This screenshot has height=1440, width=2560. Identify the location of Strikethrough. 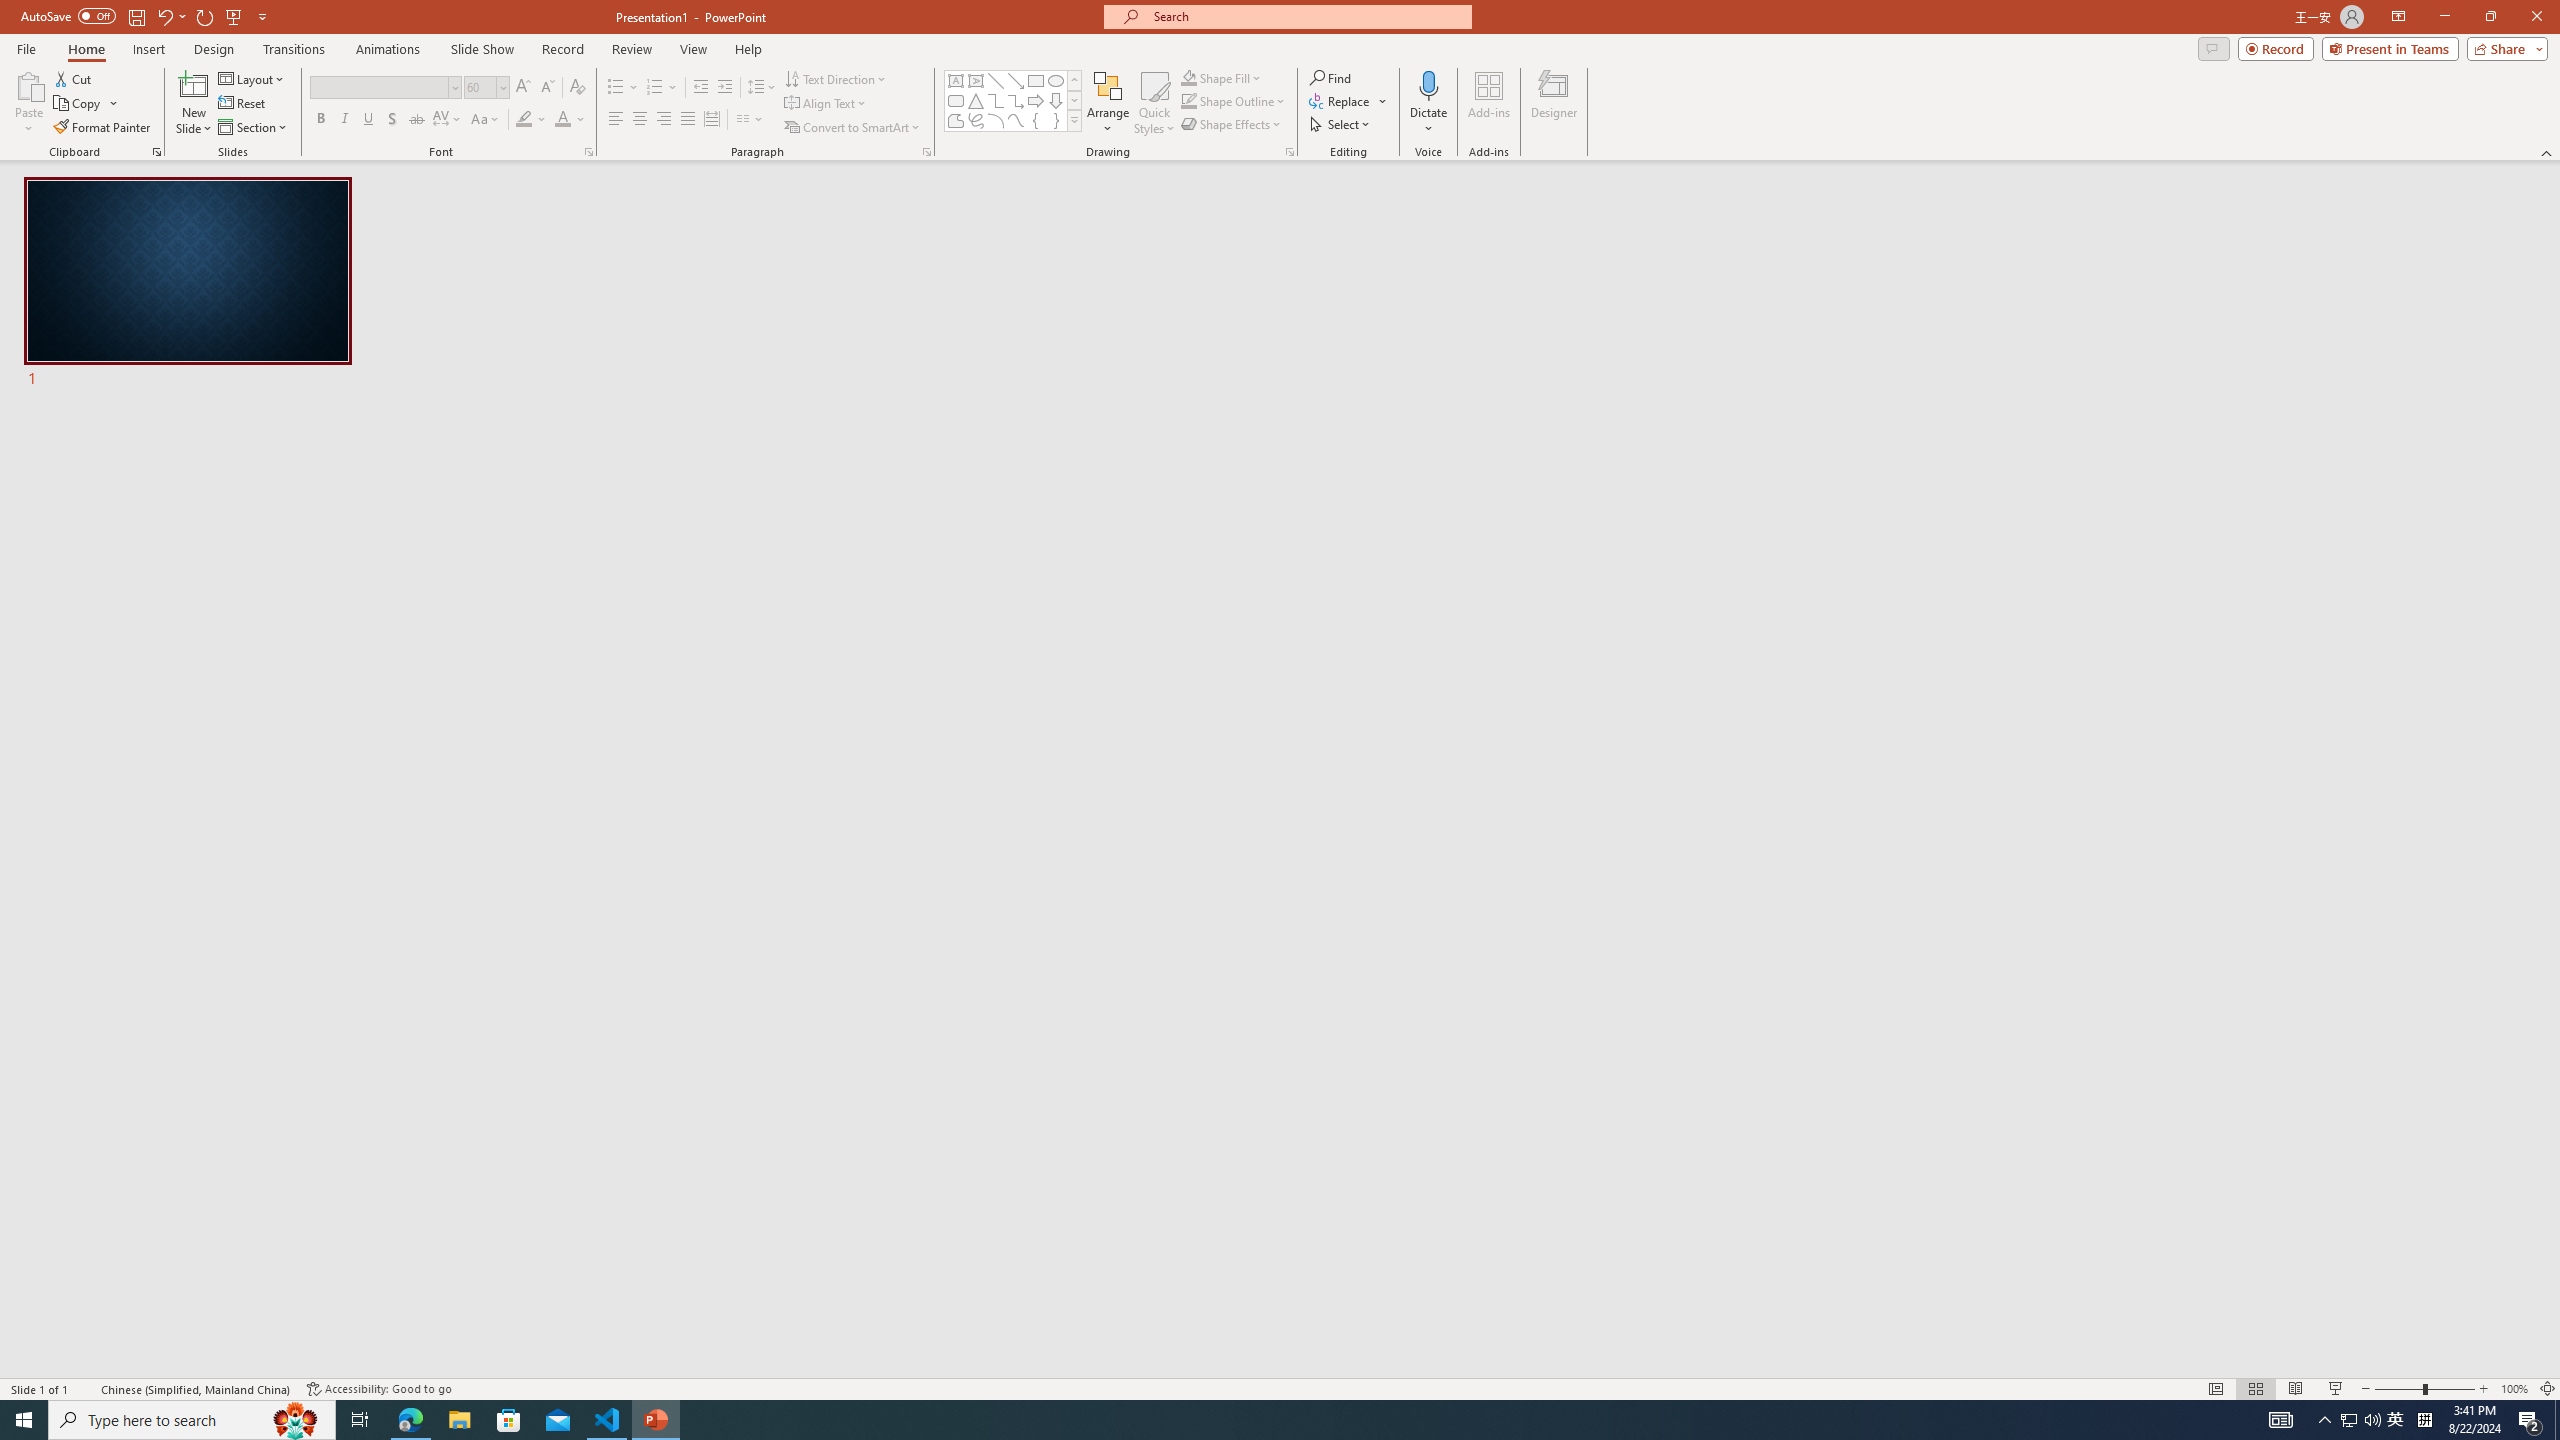
(417, 120).